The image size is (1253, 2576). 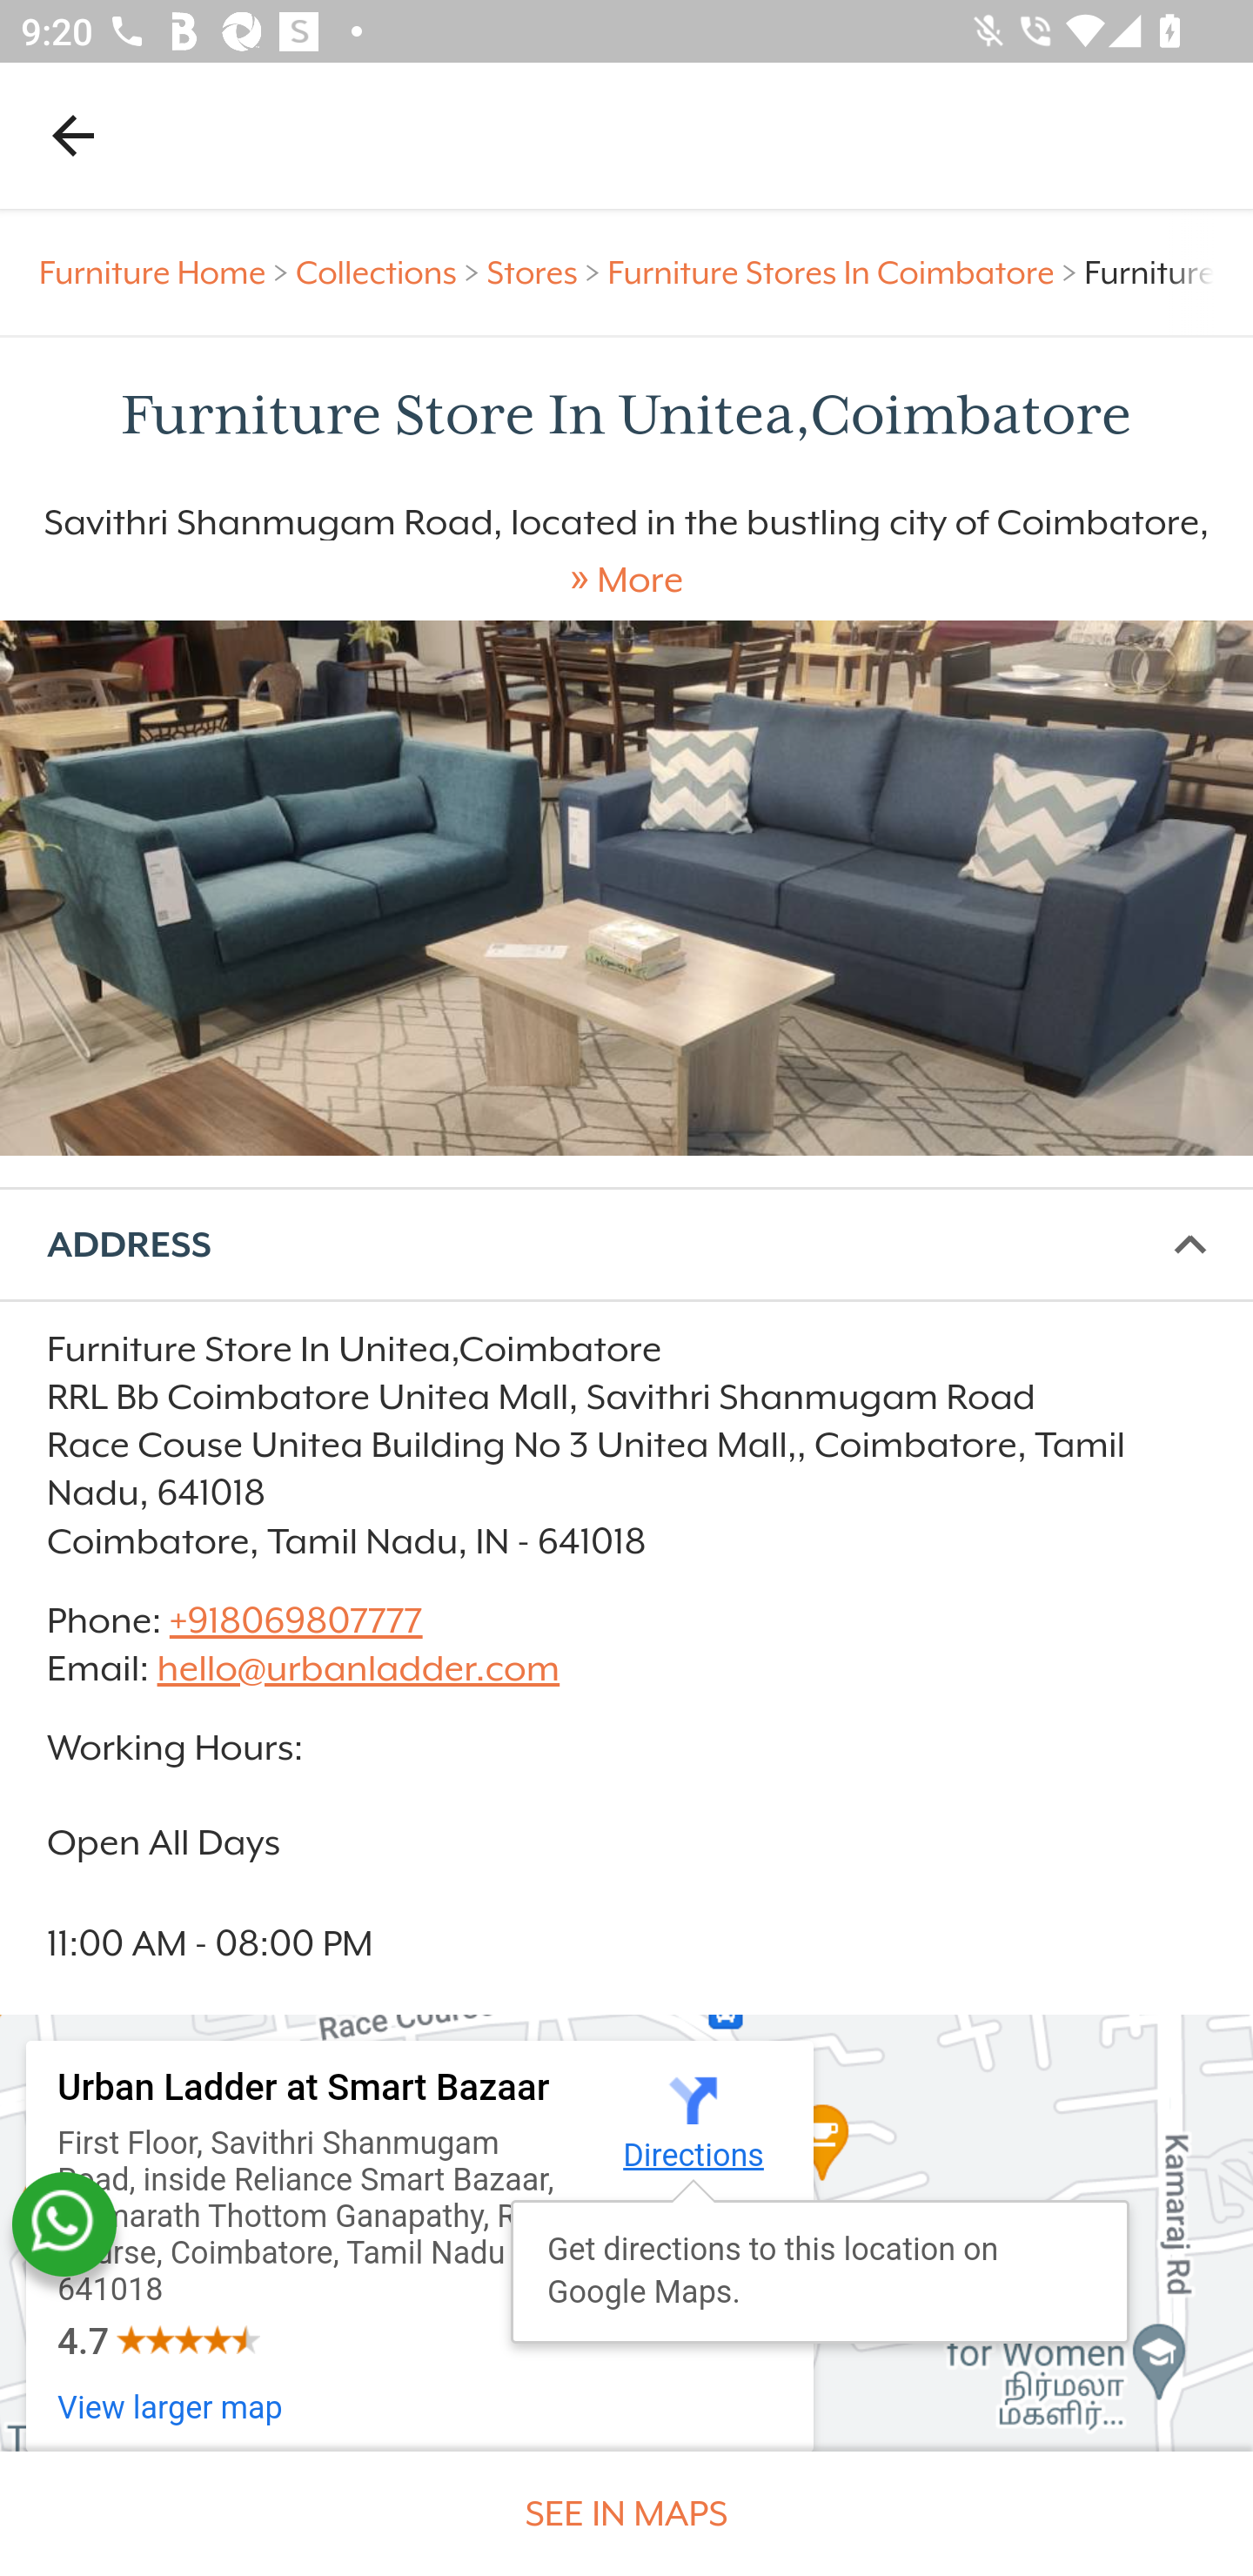 What do you see at coordinates (626, 888) in the screenshot?
I see `Experience Centre` at bounding box center [626, 888].